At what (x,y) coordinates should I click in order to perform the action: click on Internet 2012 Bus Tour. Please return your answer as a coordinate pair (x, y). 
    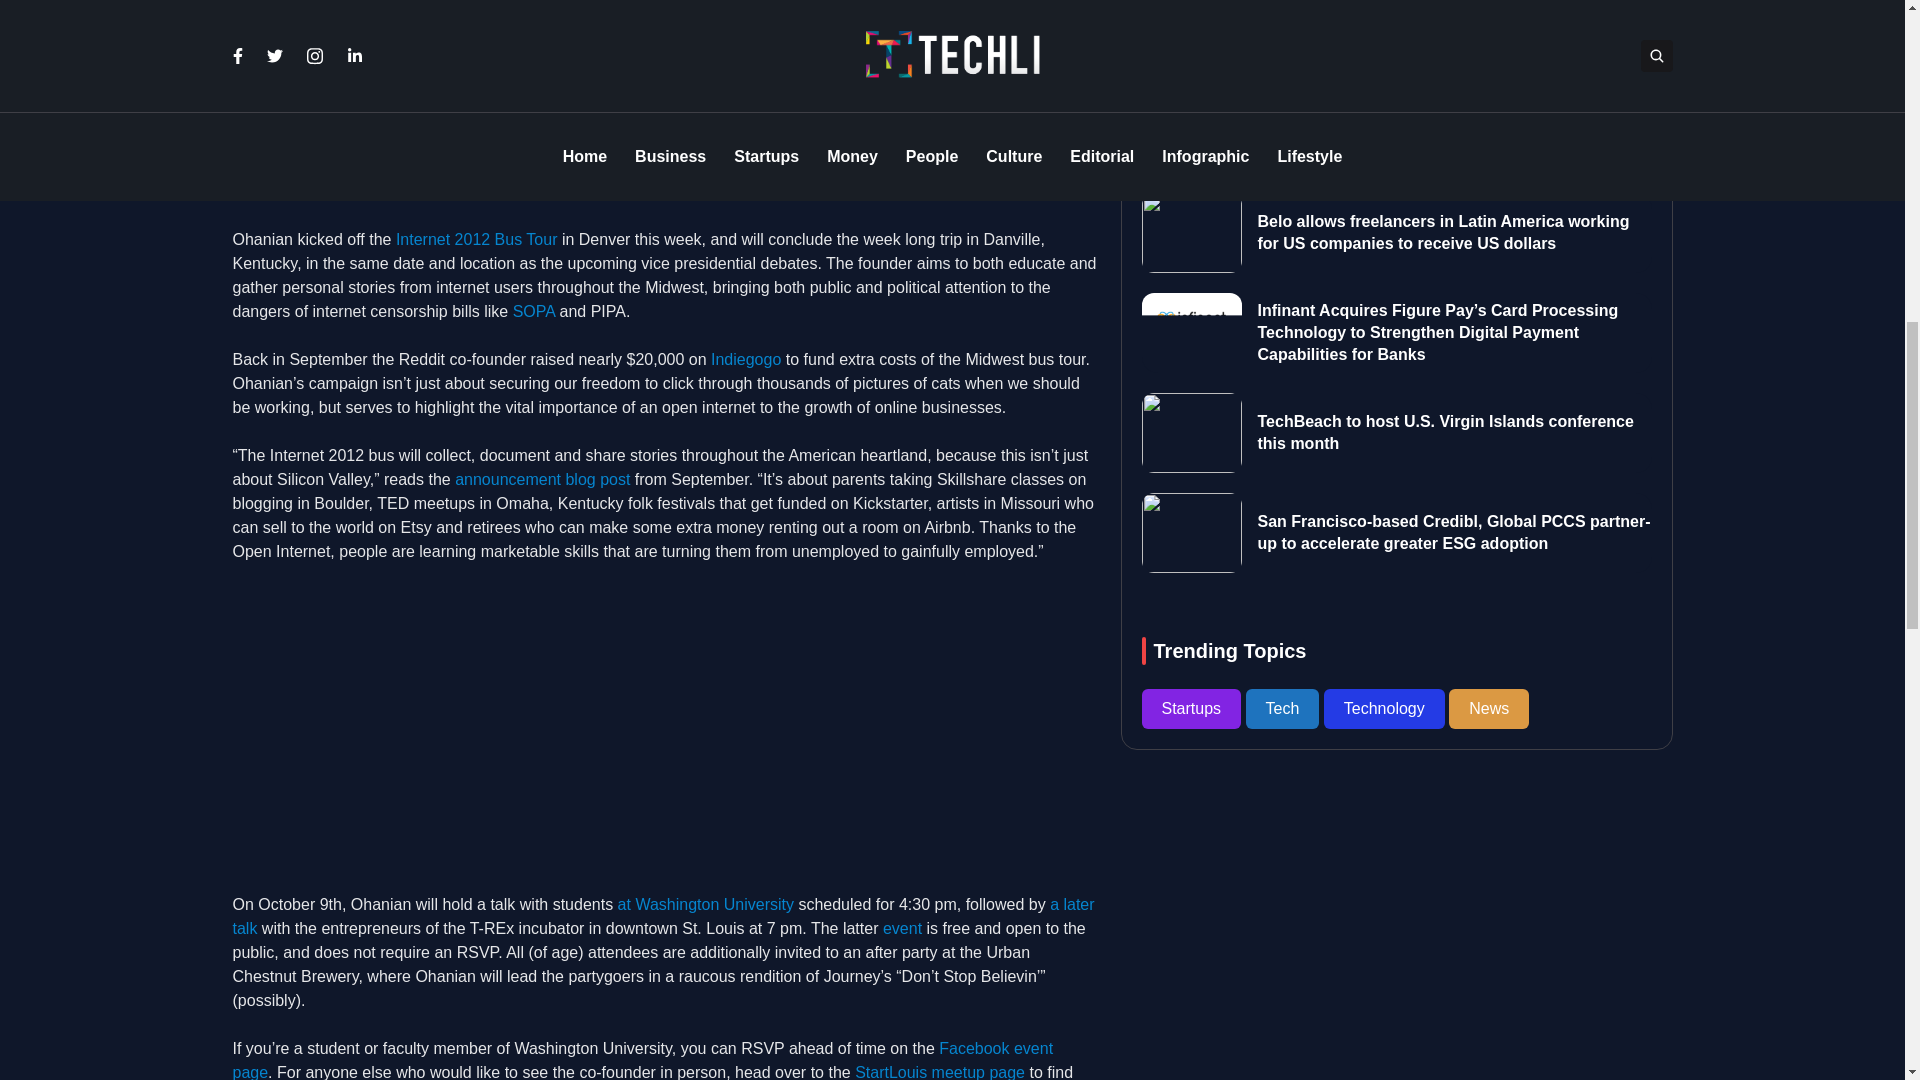
    Looking at the image, I should click on (476, 240).